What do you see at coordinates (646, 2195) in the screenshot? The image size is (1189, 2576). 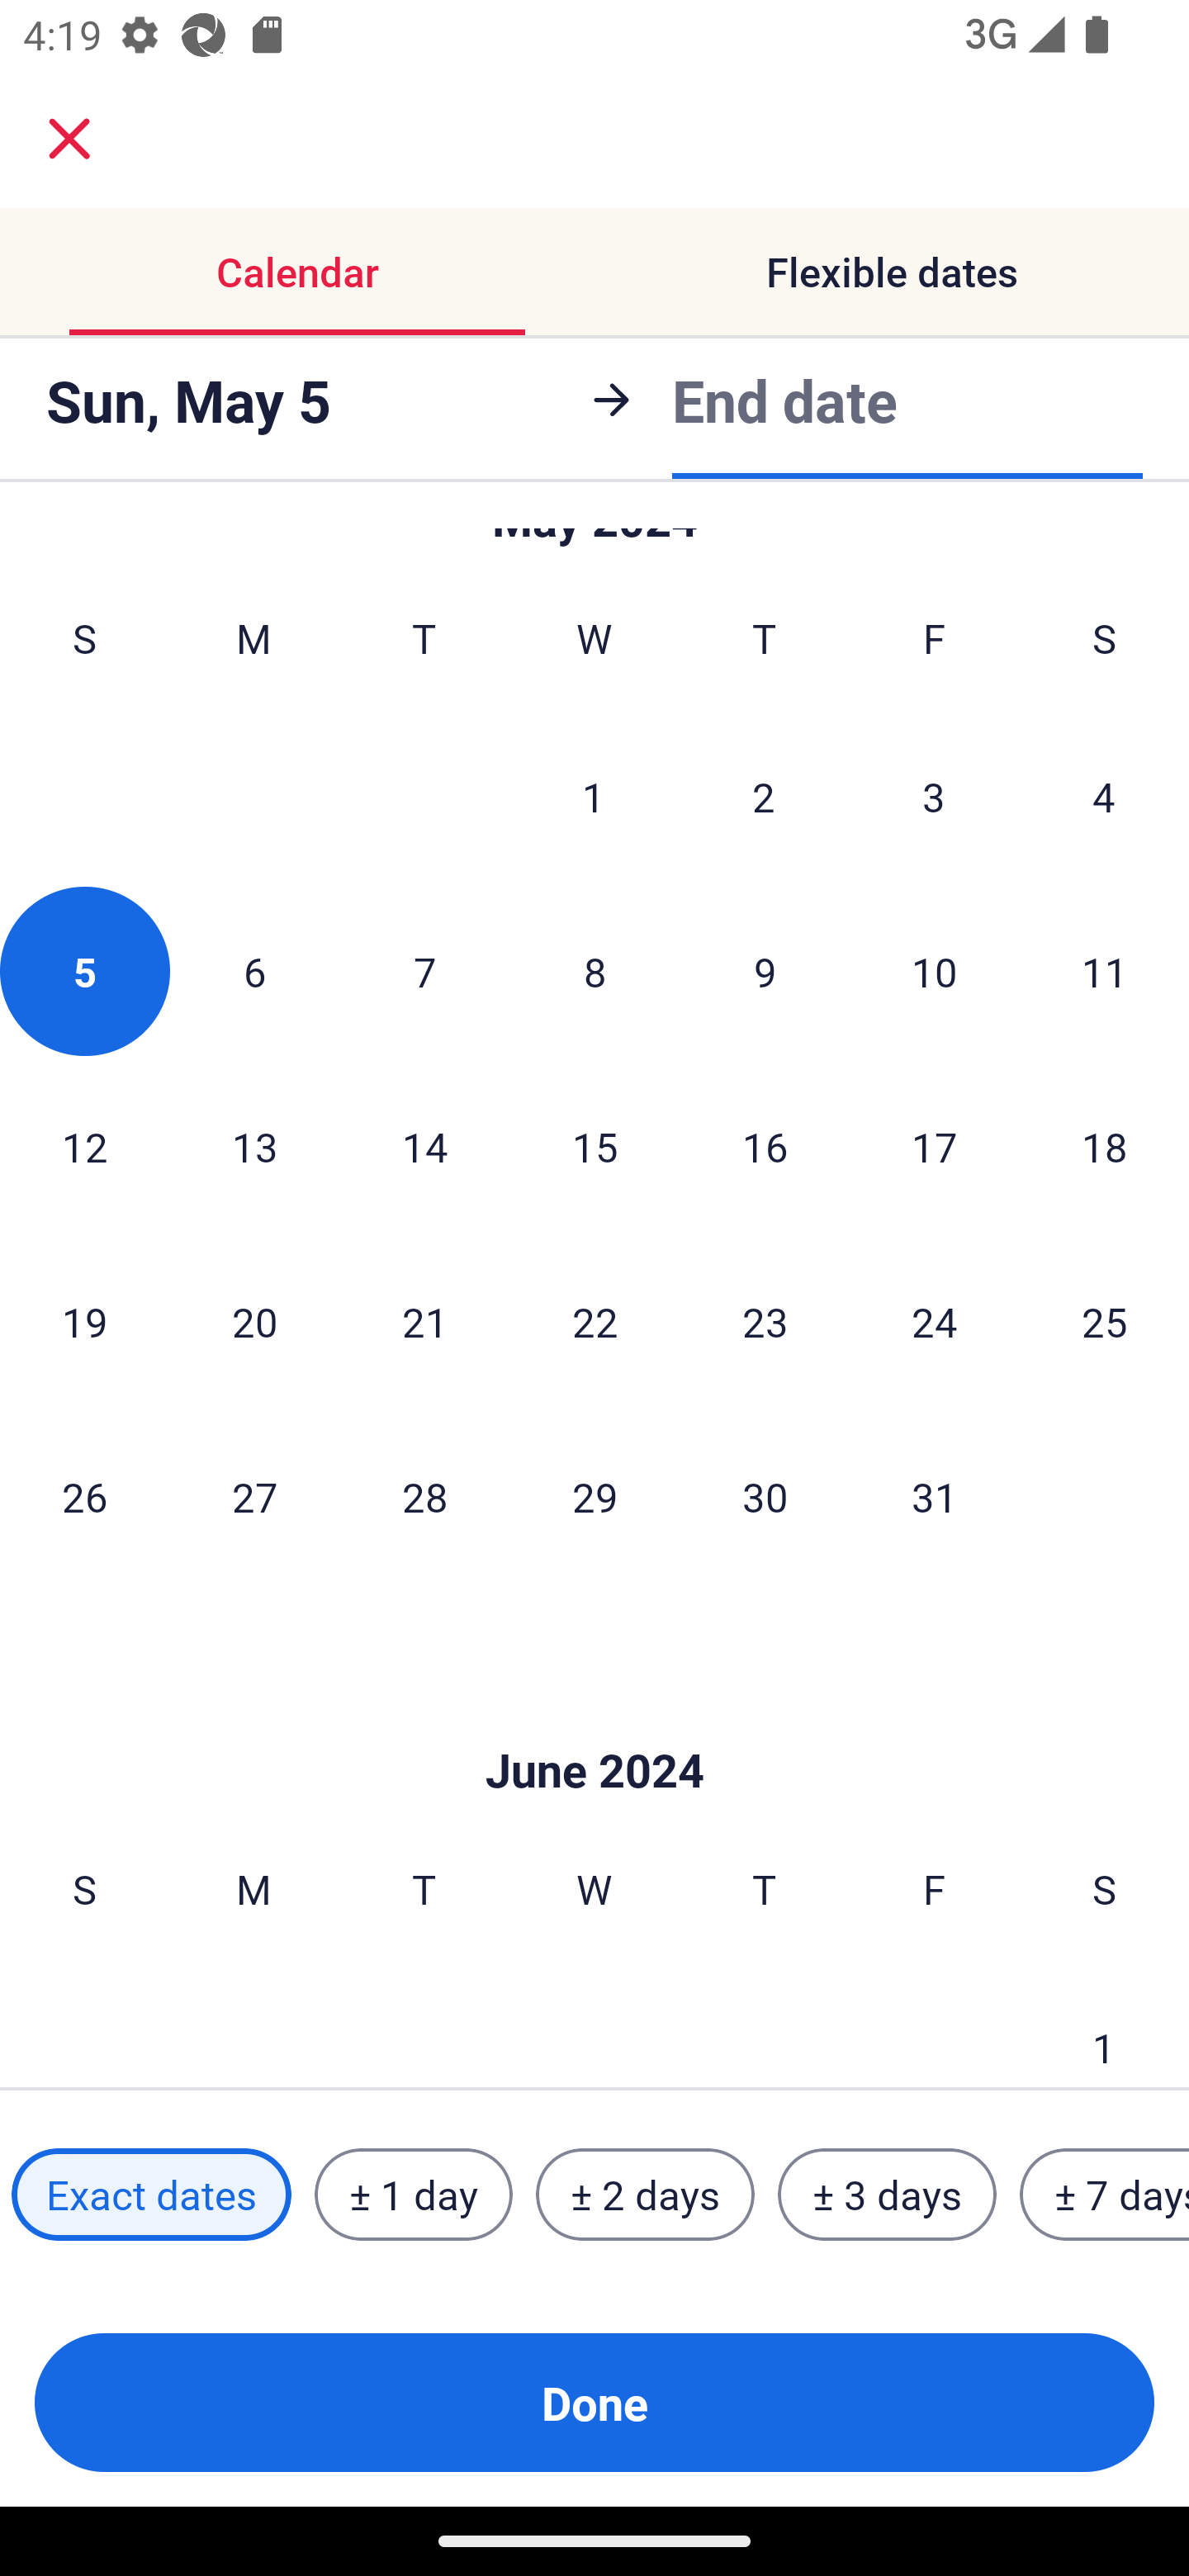 I see `± 2 days` at bounding box center [646, 2195].